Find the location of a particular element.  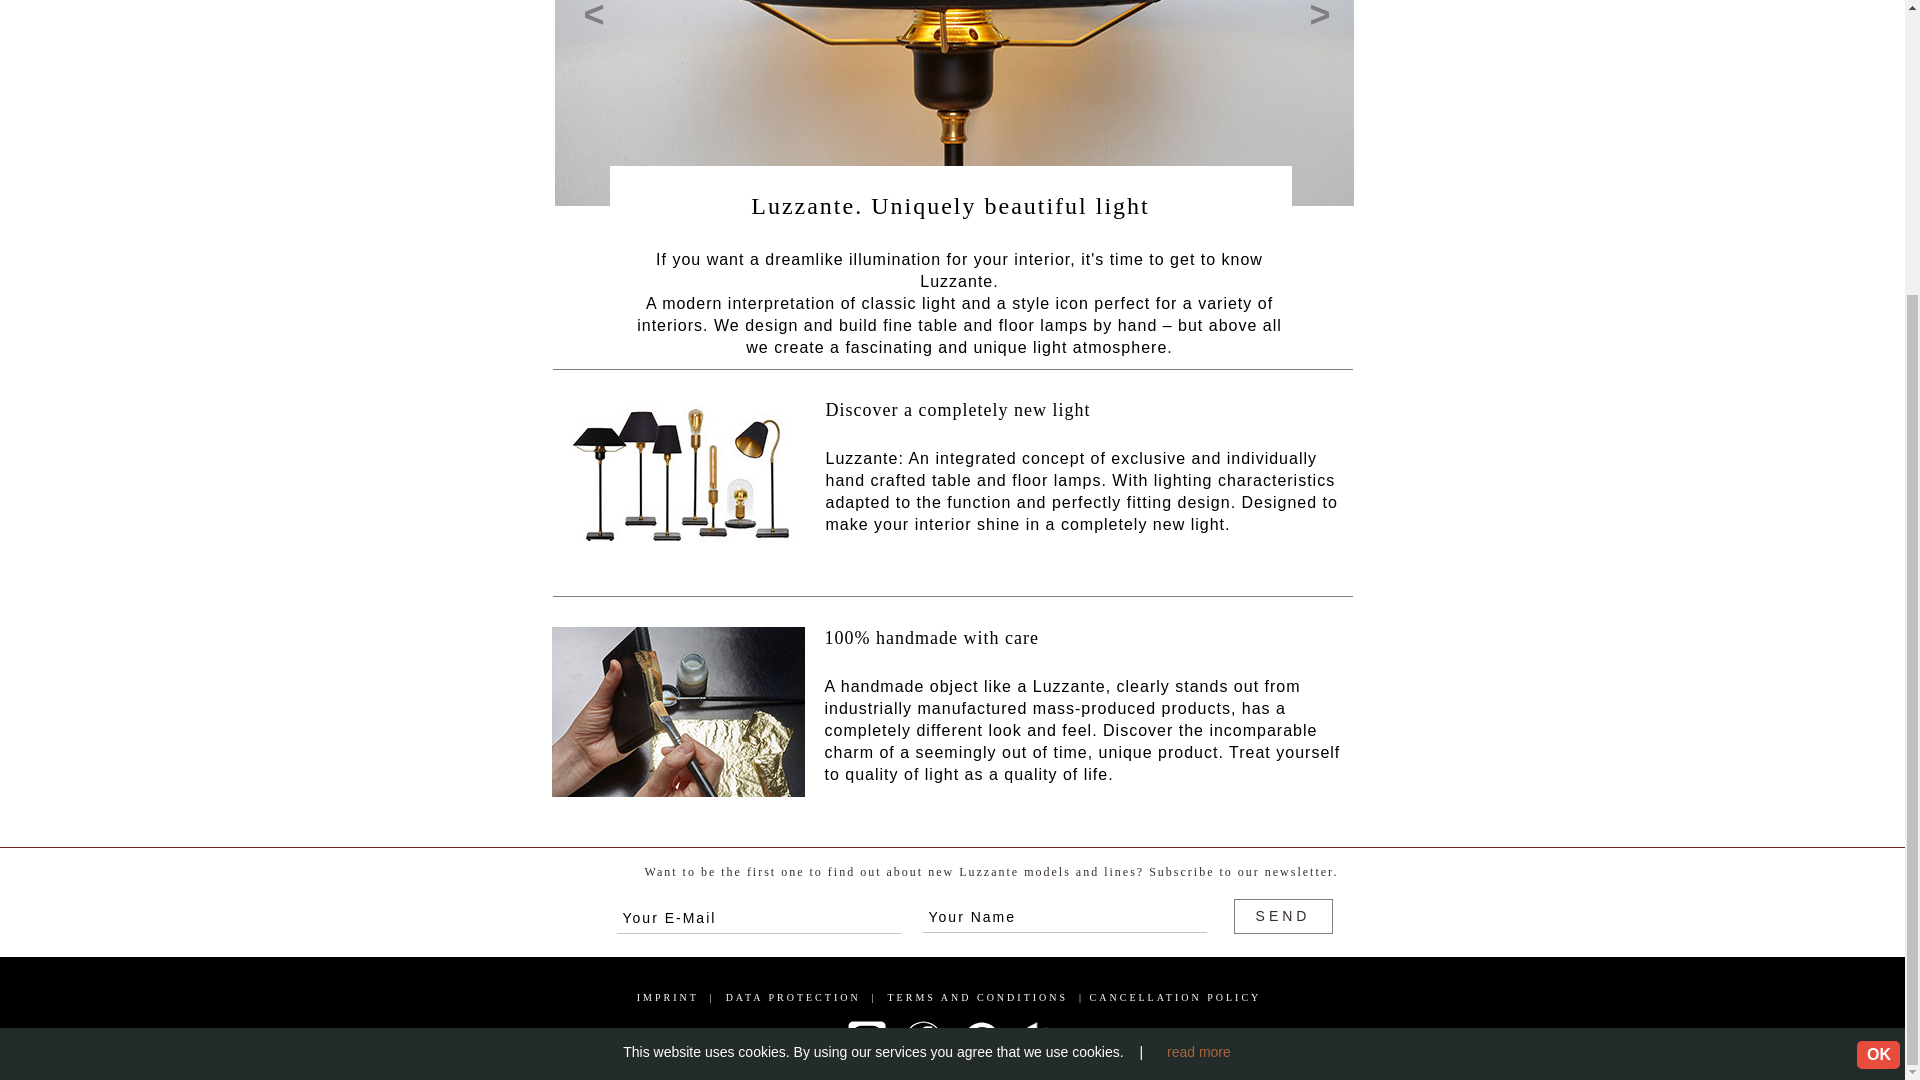

OK is located at coordinates (1878, 662).